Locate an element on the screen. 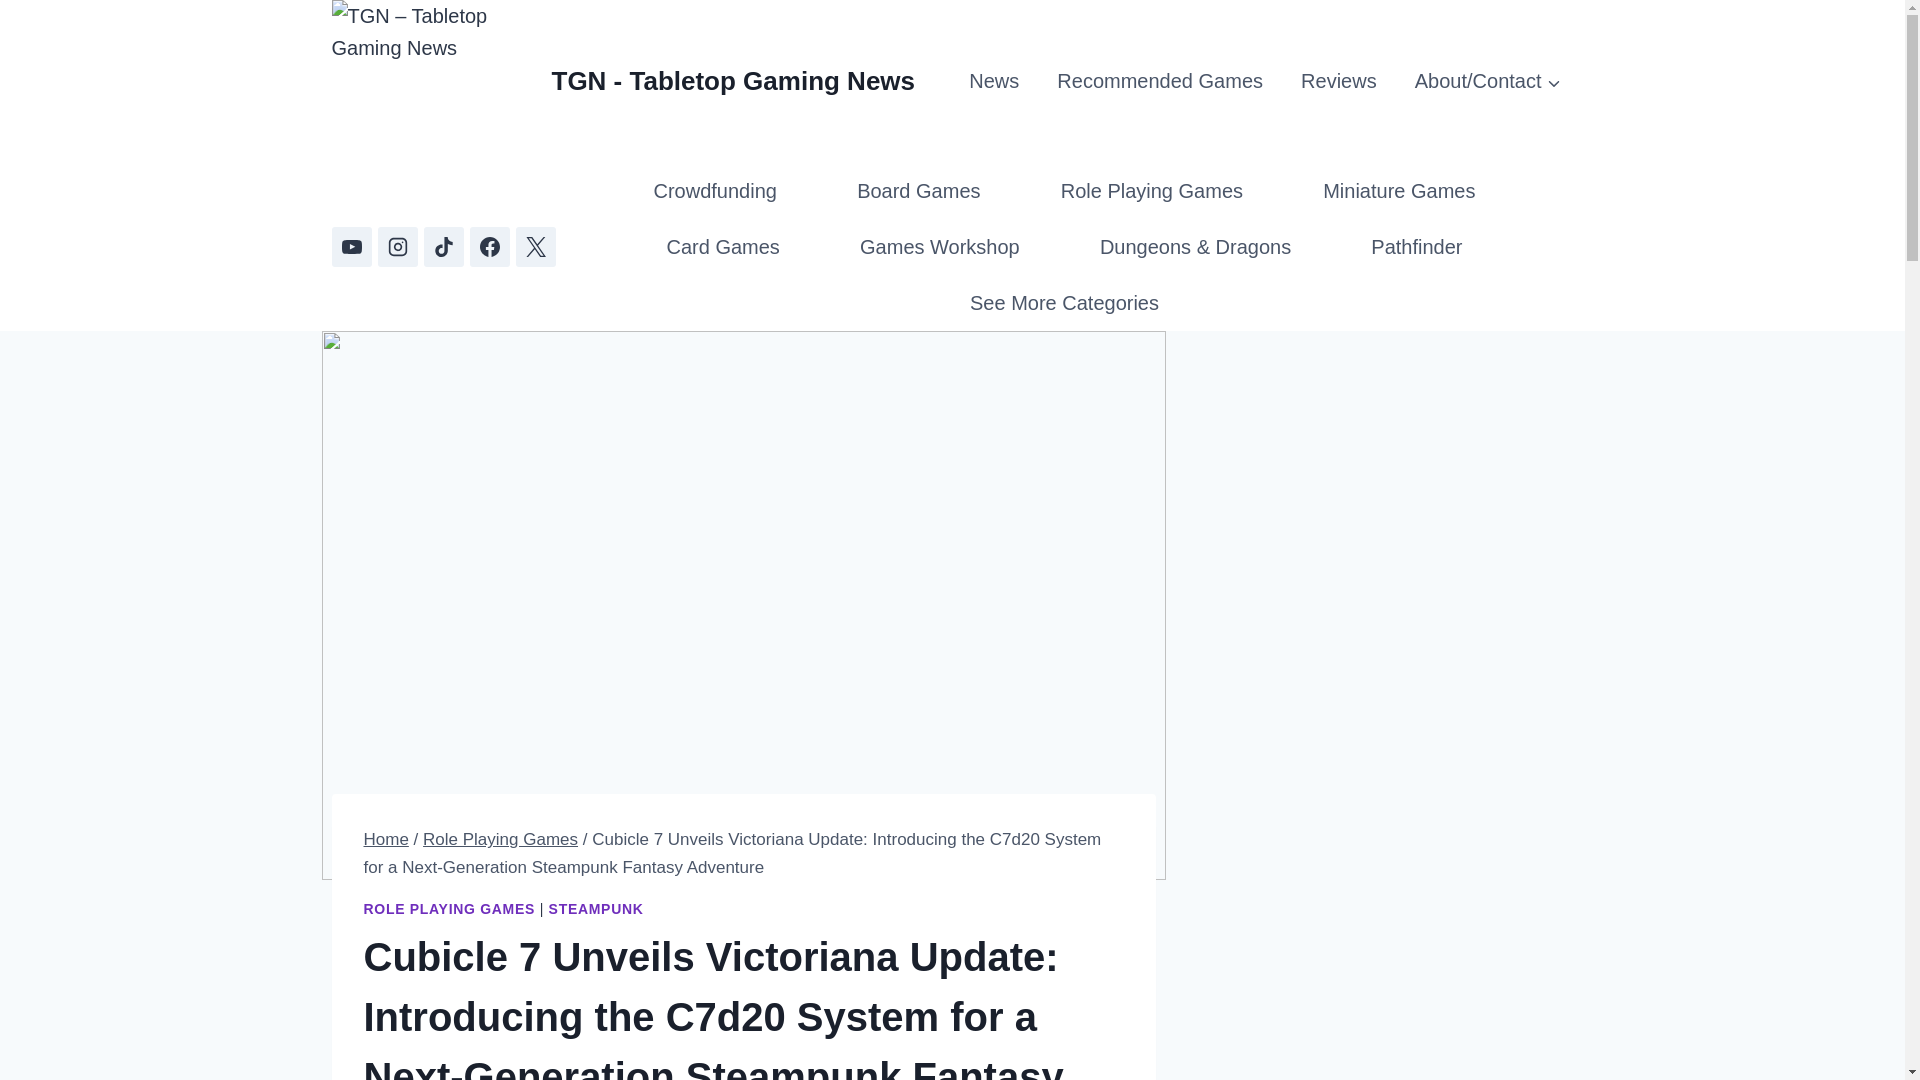  STEAMPUNK is located at coordinates (596, 908).